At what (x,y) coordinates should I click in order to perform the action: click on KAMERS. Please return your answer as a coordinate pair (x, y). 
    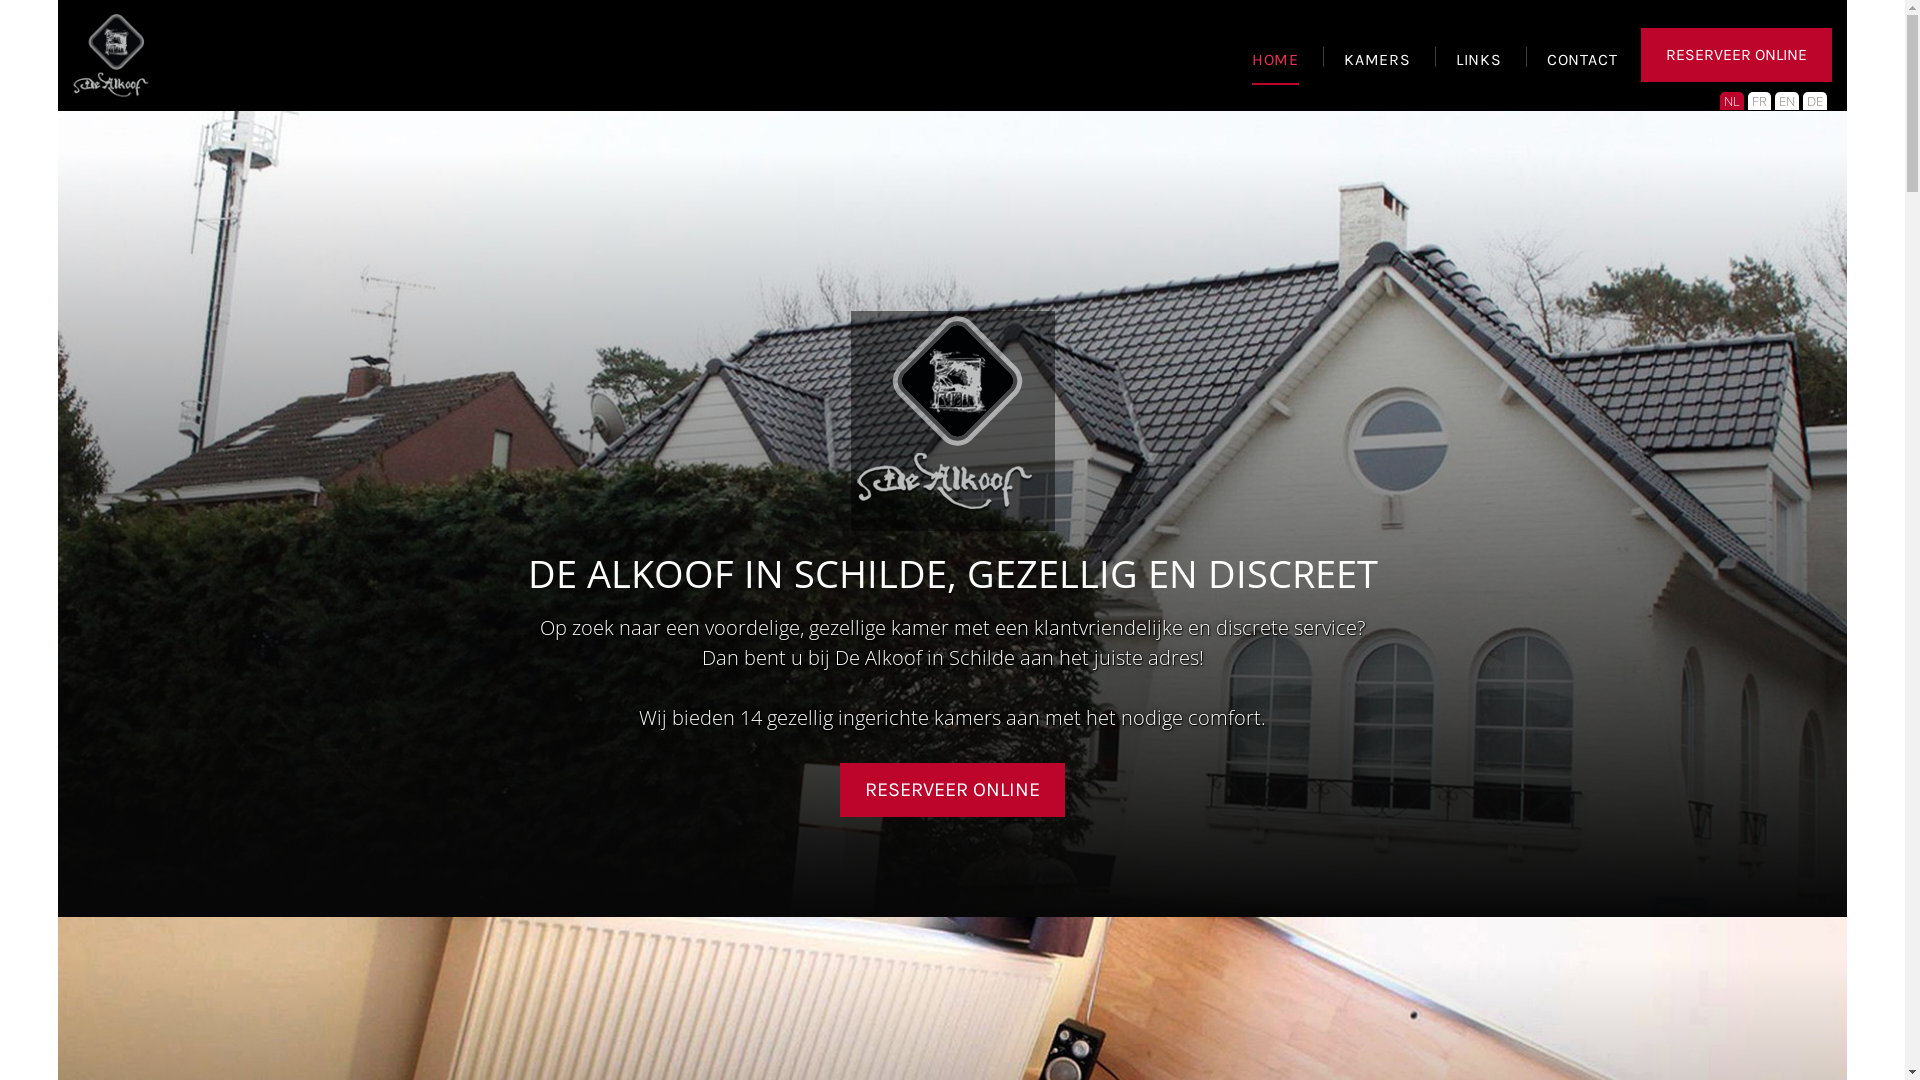
    Looking at the image, I should click on (1378, 68).